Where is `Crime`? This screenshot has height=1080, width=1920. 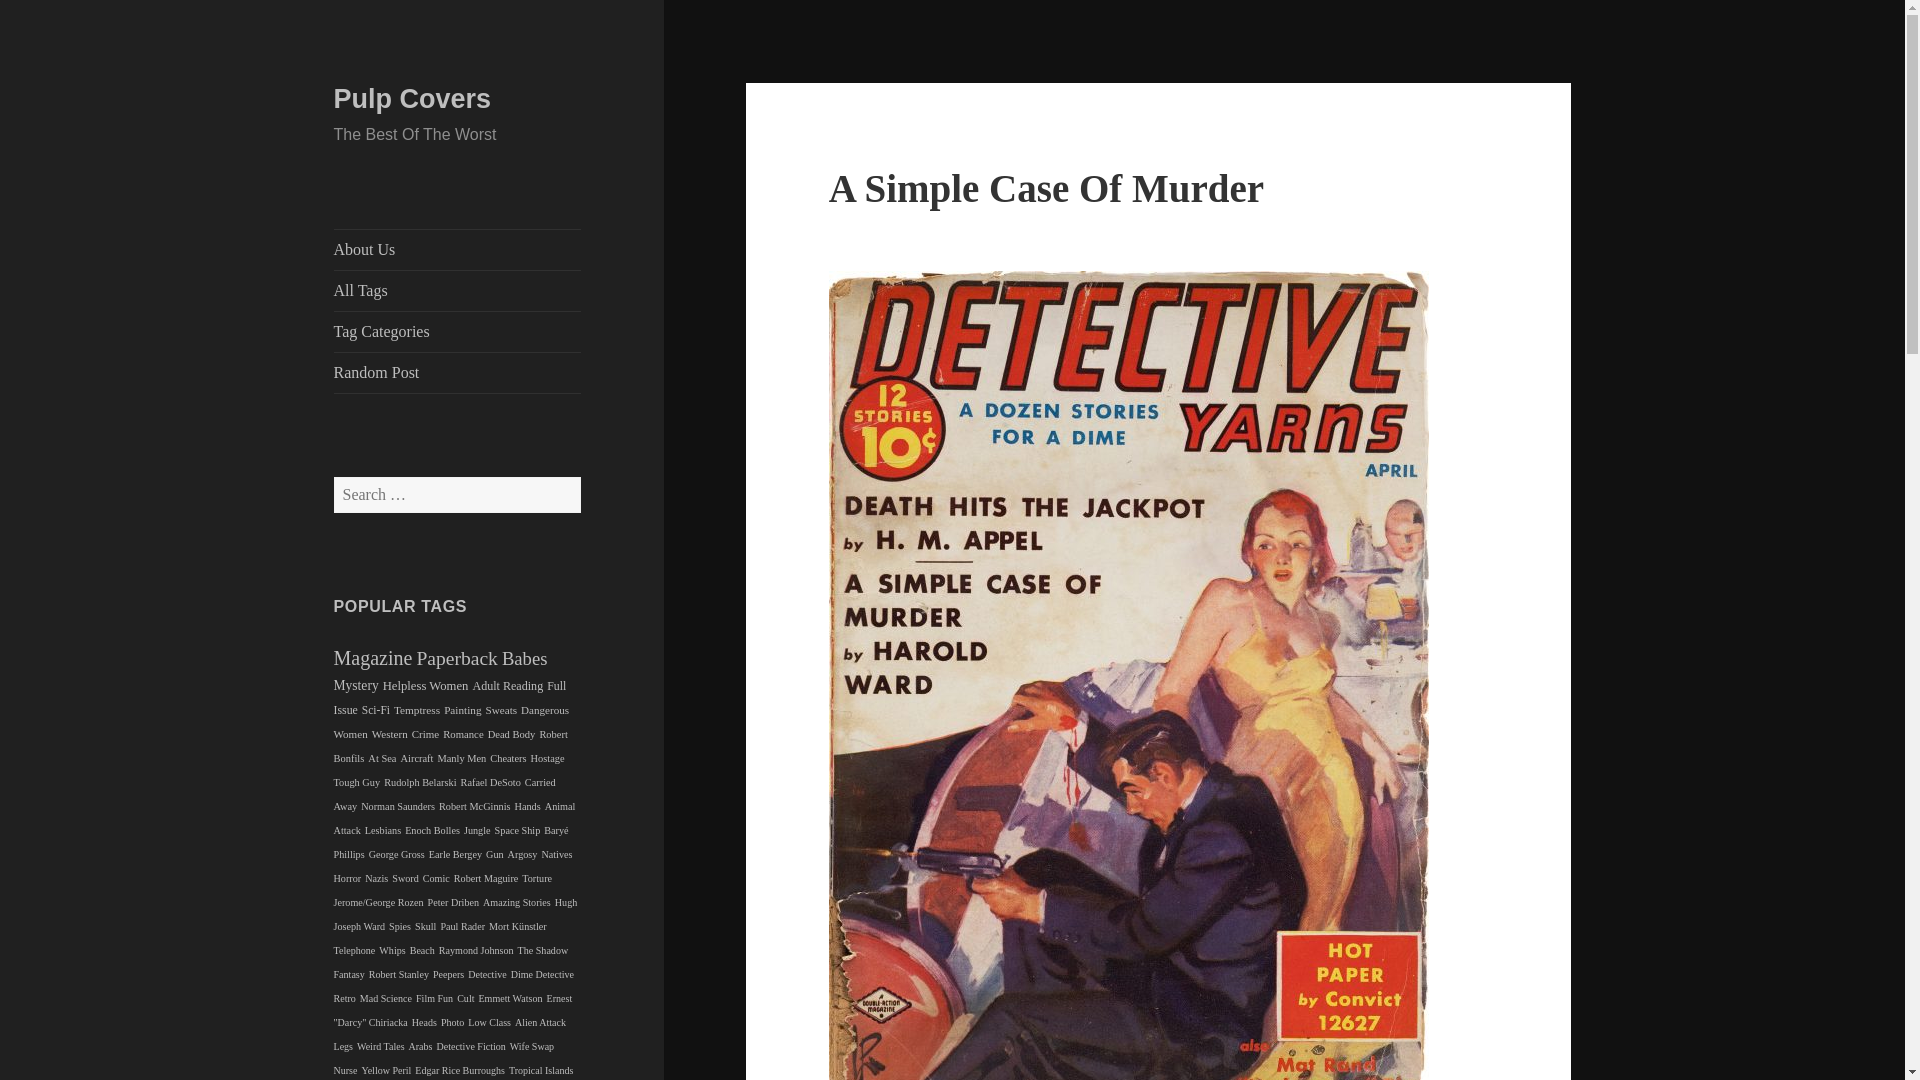 Crime is located at coordinates (426, 733).